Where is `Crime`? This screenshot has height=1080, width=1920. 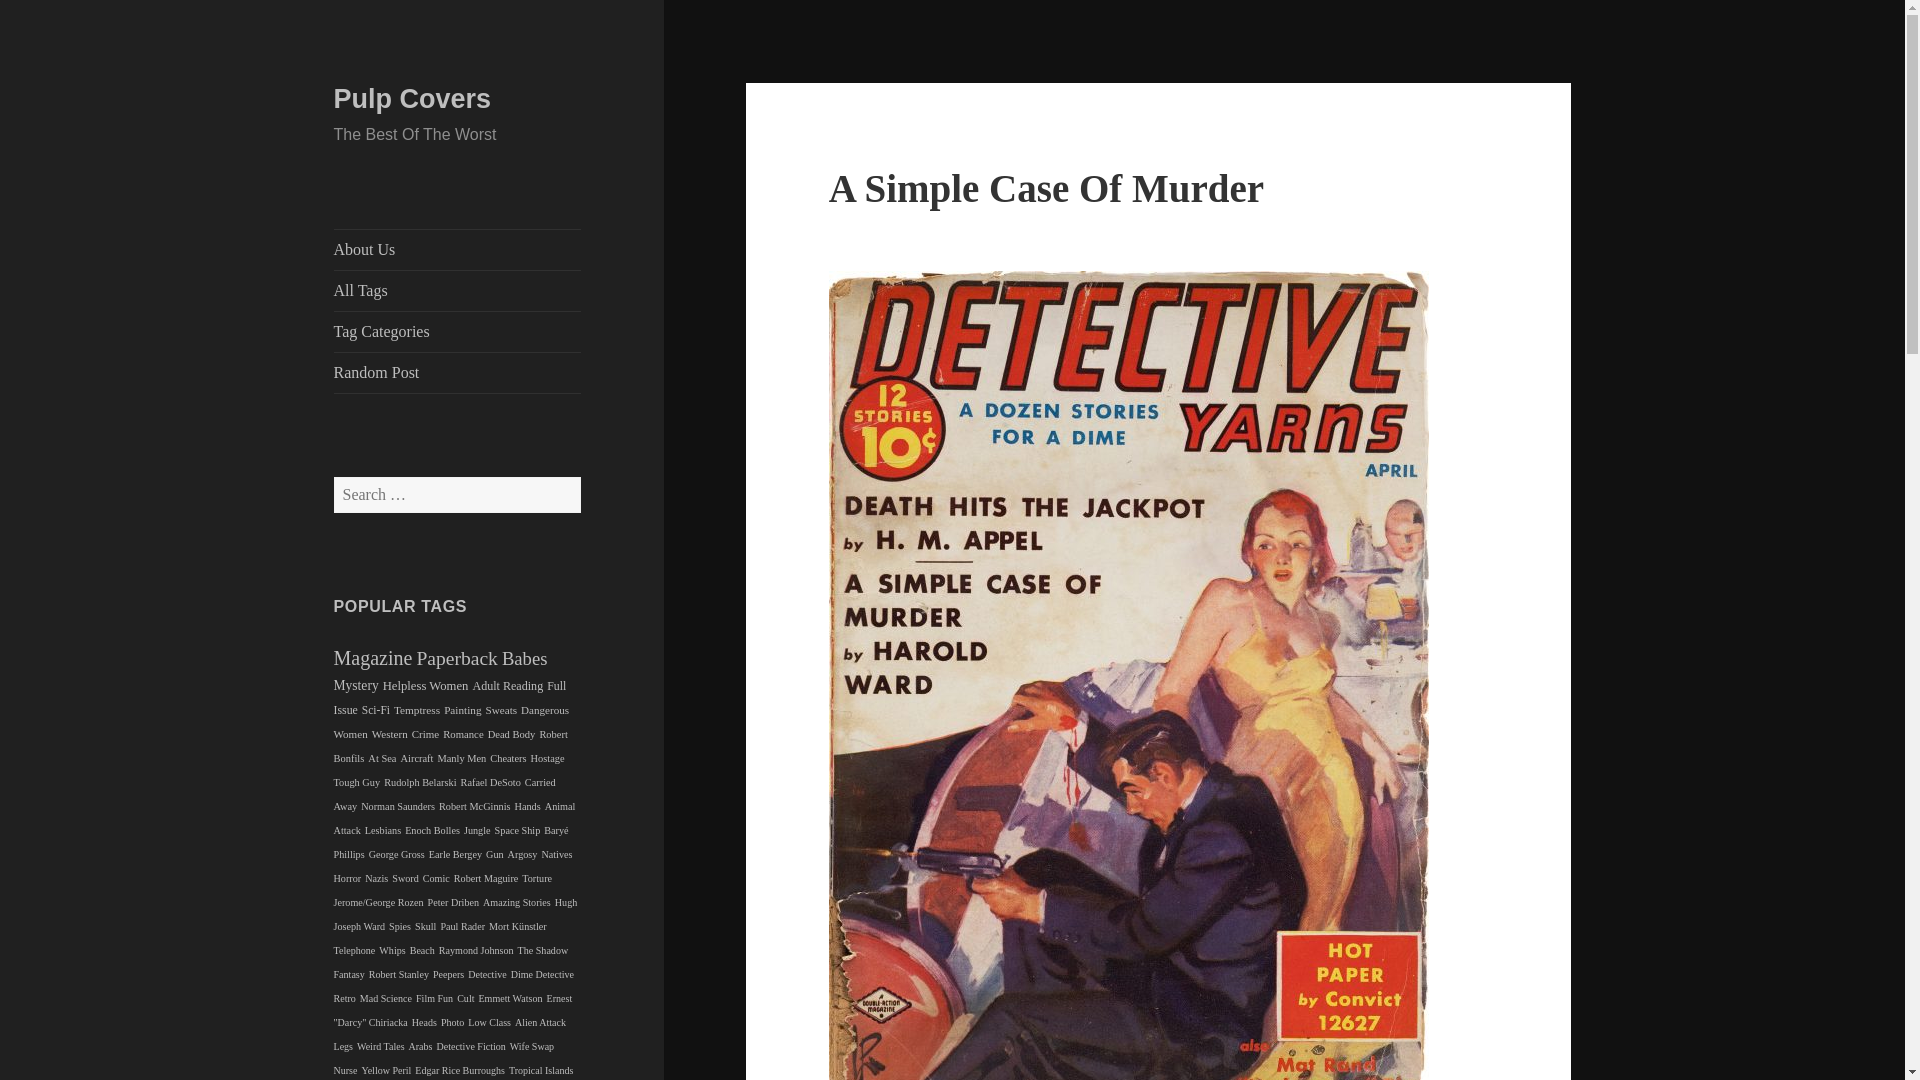 Crime is located at coordinates (426, 733).